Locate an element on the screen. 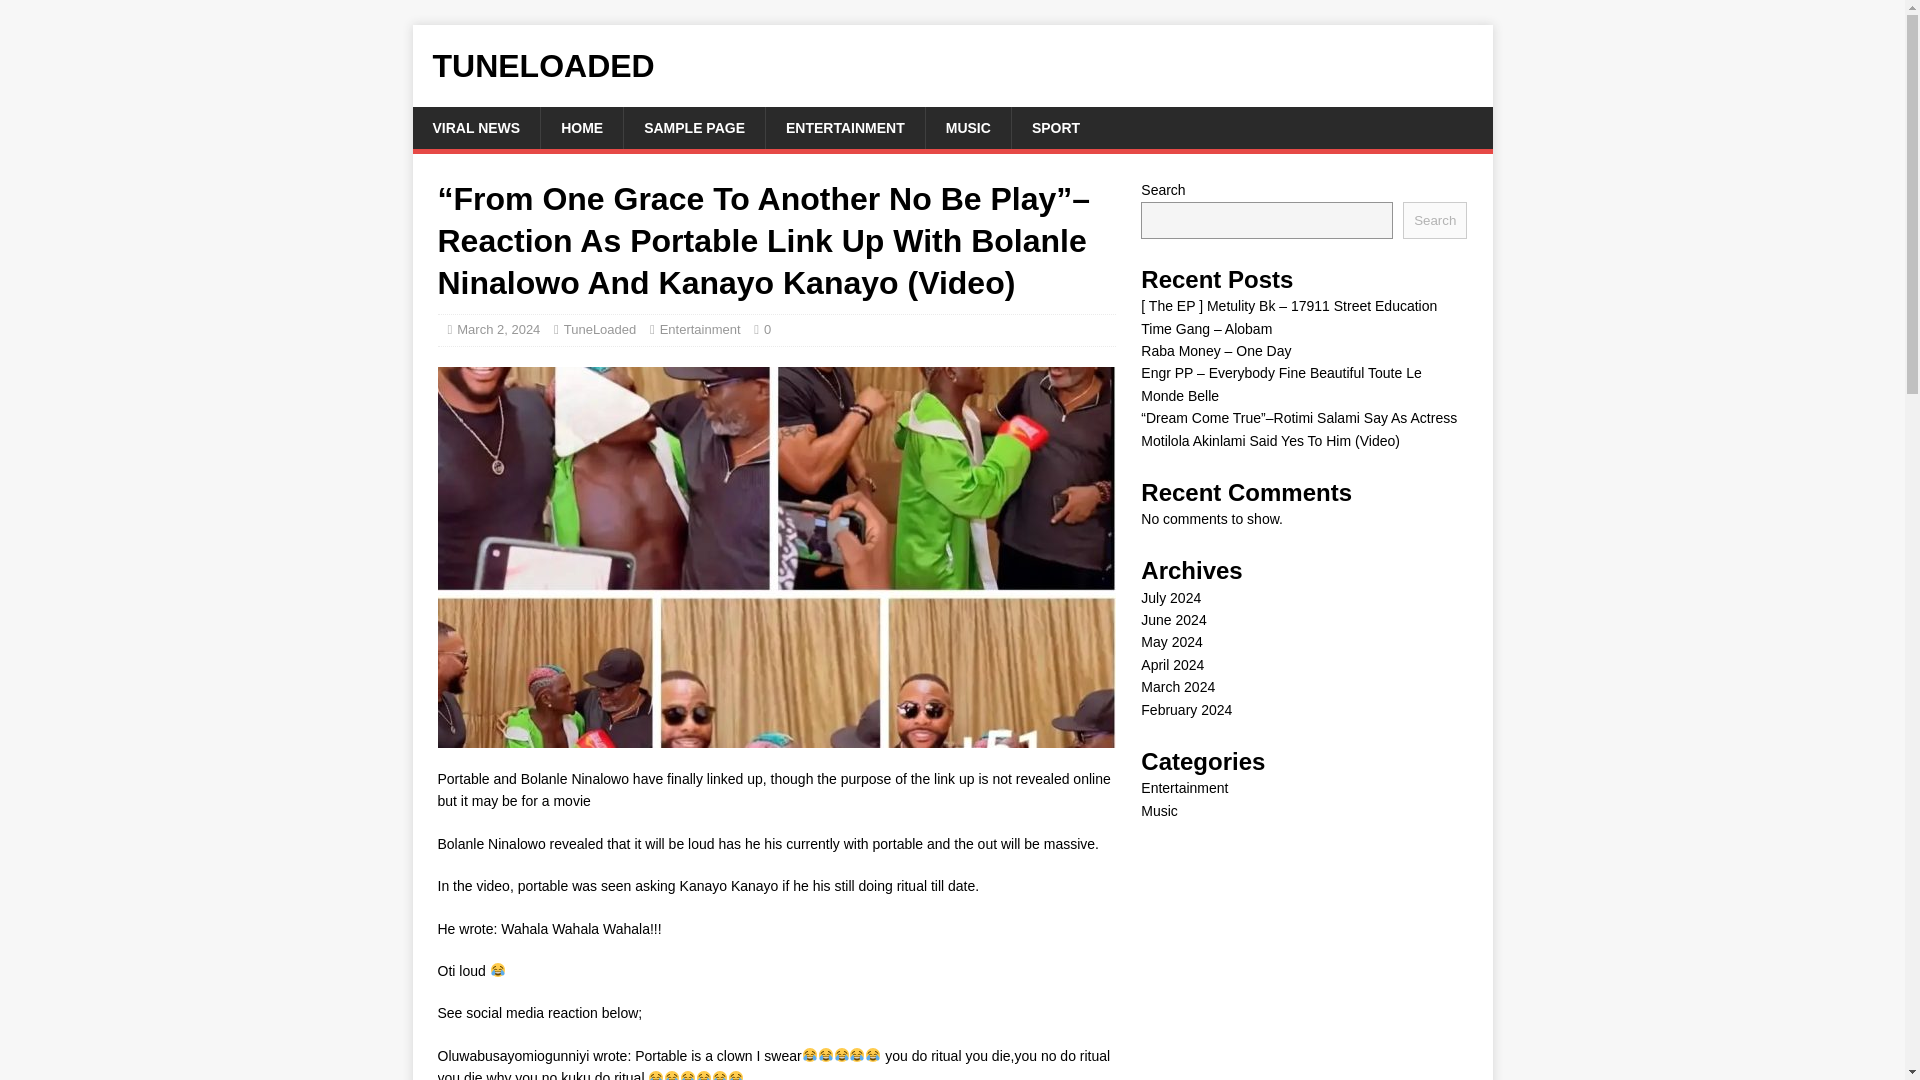 This screenshot has height=1080, width=1920. SPORT is located at coordinates (1056, 128).